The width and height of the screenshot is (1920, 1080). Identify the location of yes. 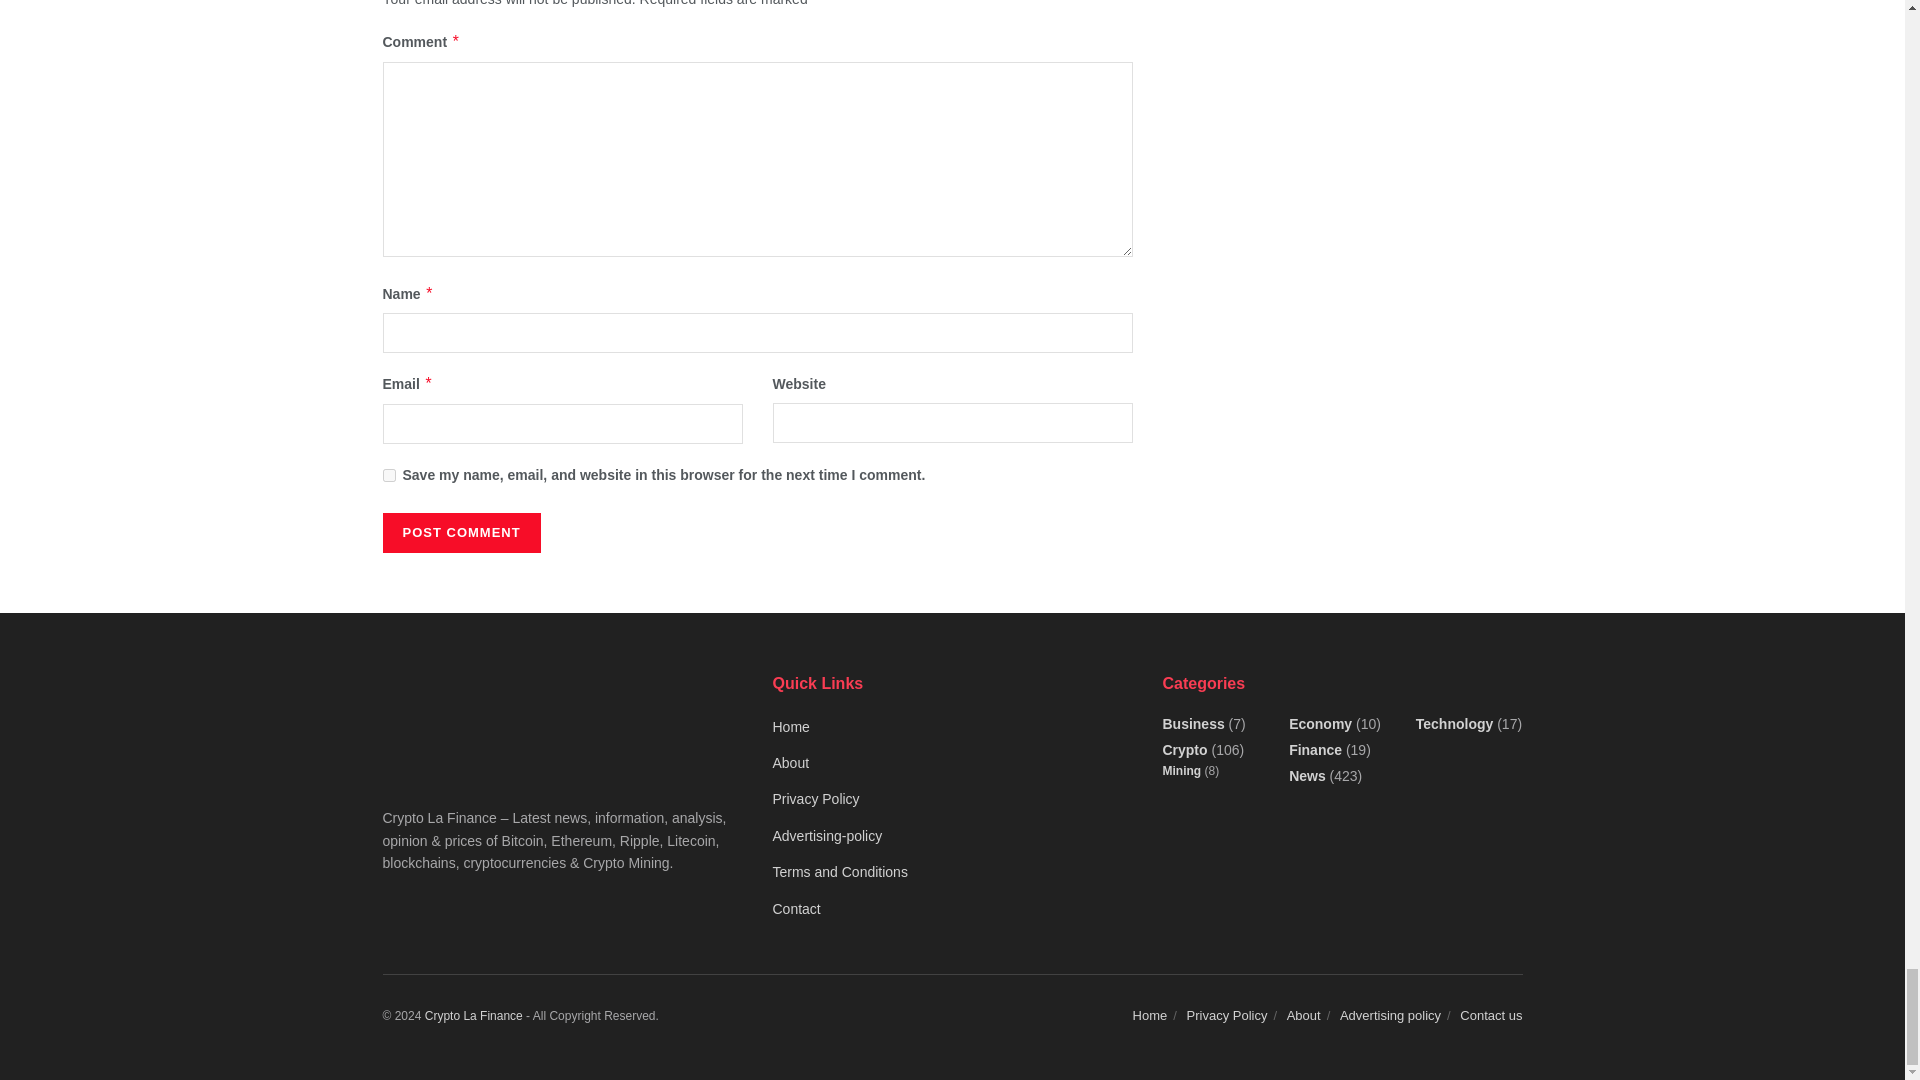
(388, 474).